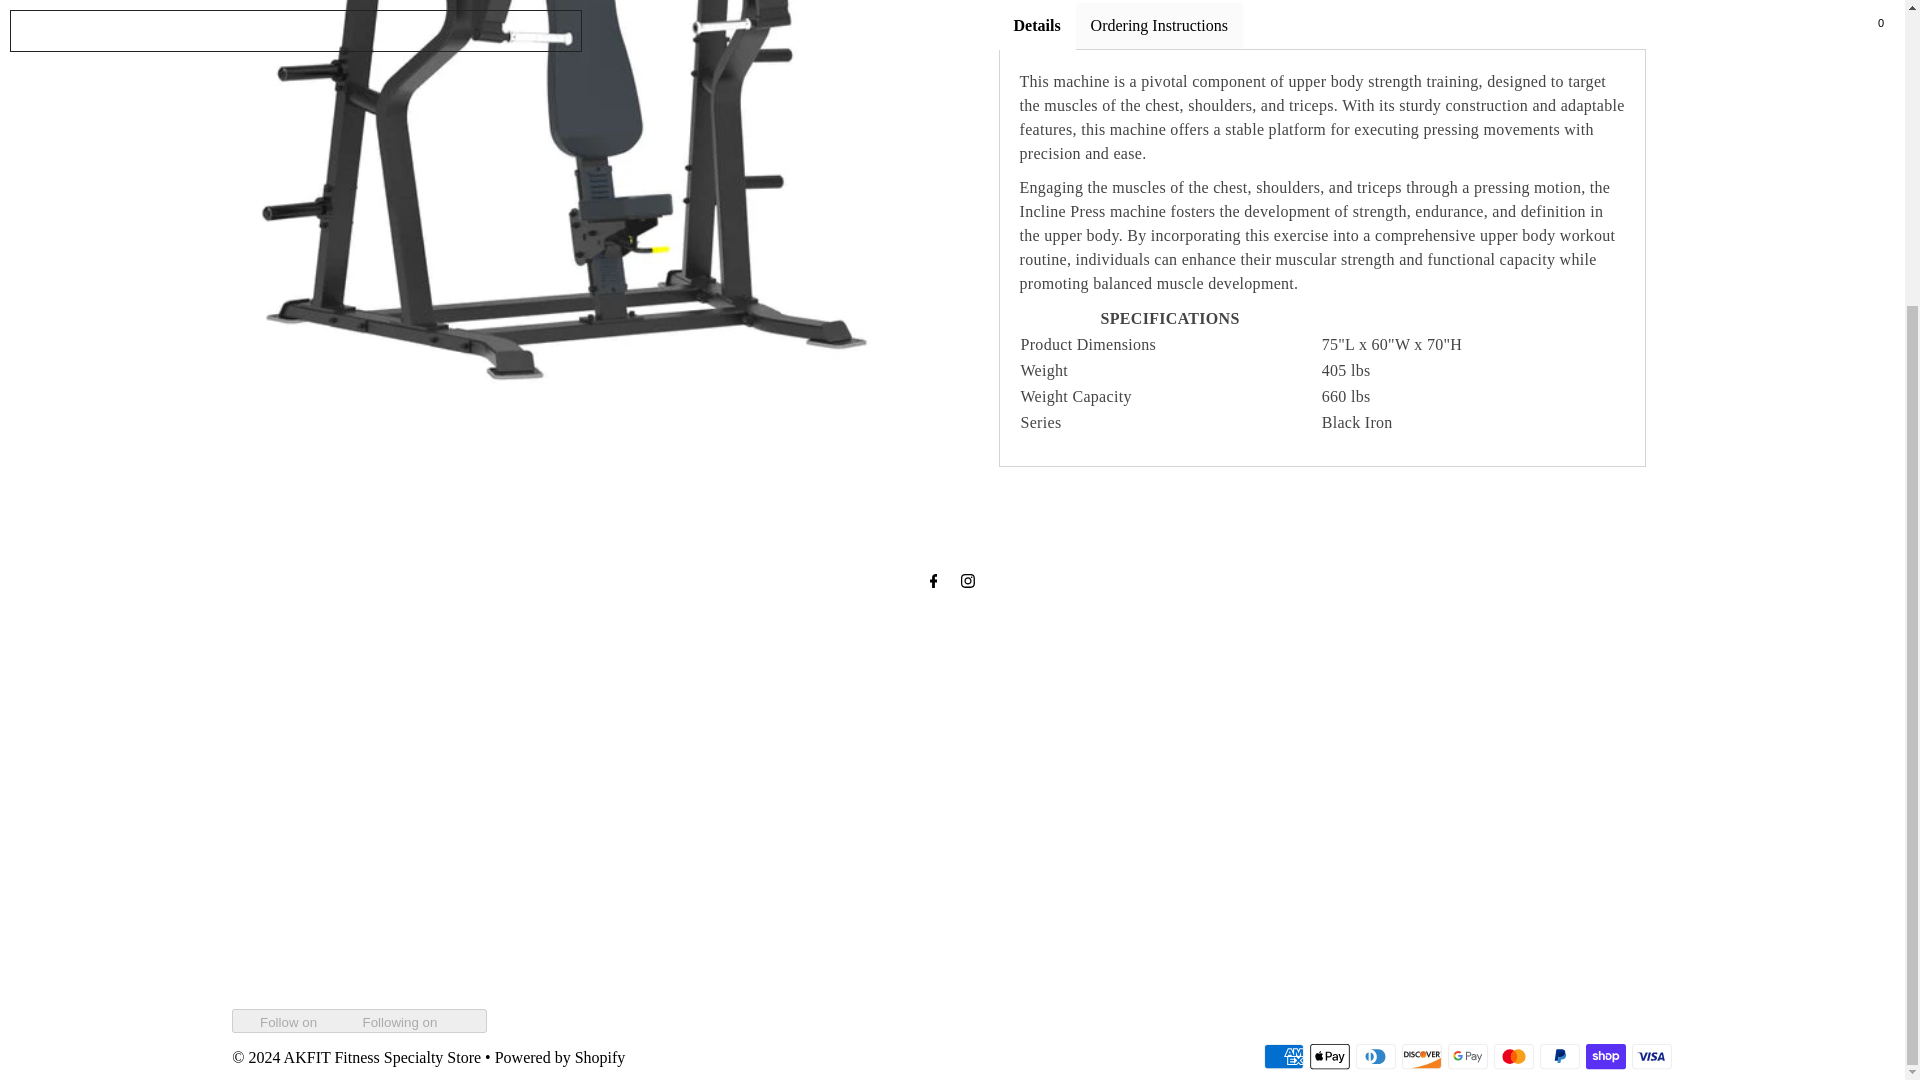 This screenshot has height=1080, width=1920. What do you see at coordinates (1514, 1056) in the screenshot?
I see `Mastercard` at bounding box center [1514, 1056].